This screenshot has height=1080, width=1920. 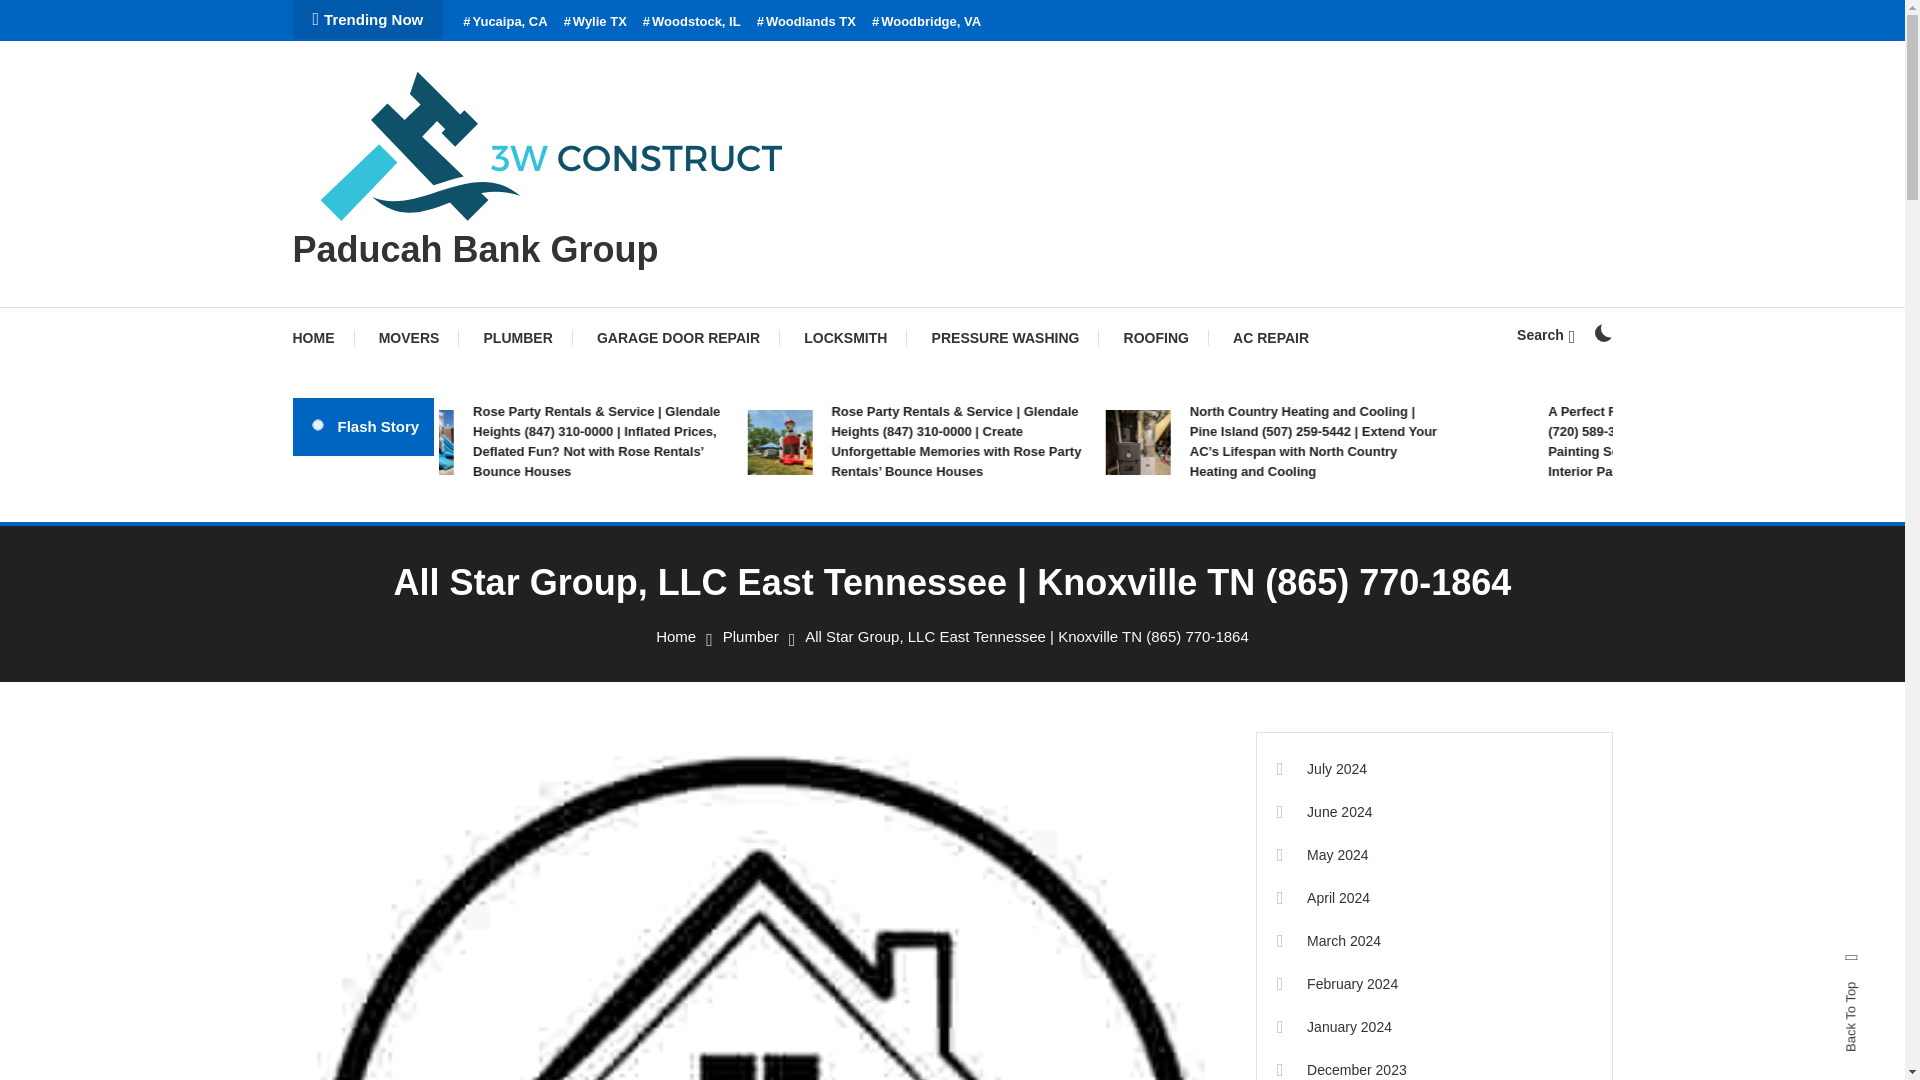 What do you see at coordinates (806, 22) in the screenshot?
I see `Woodlands TX` at bounding box center [806, 22].